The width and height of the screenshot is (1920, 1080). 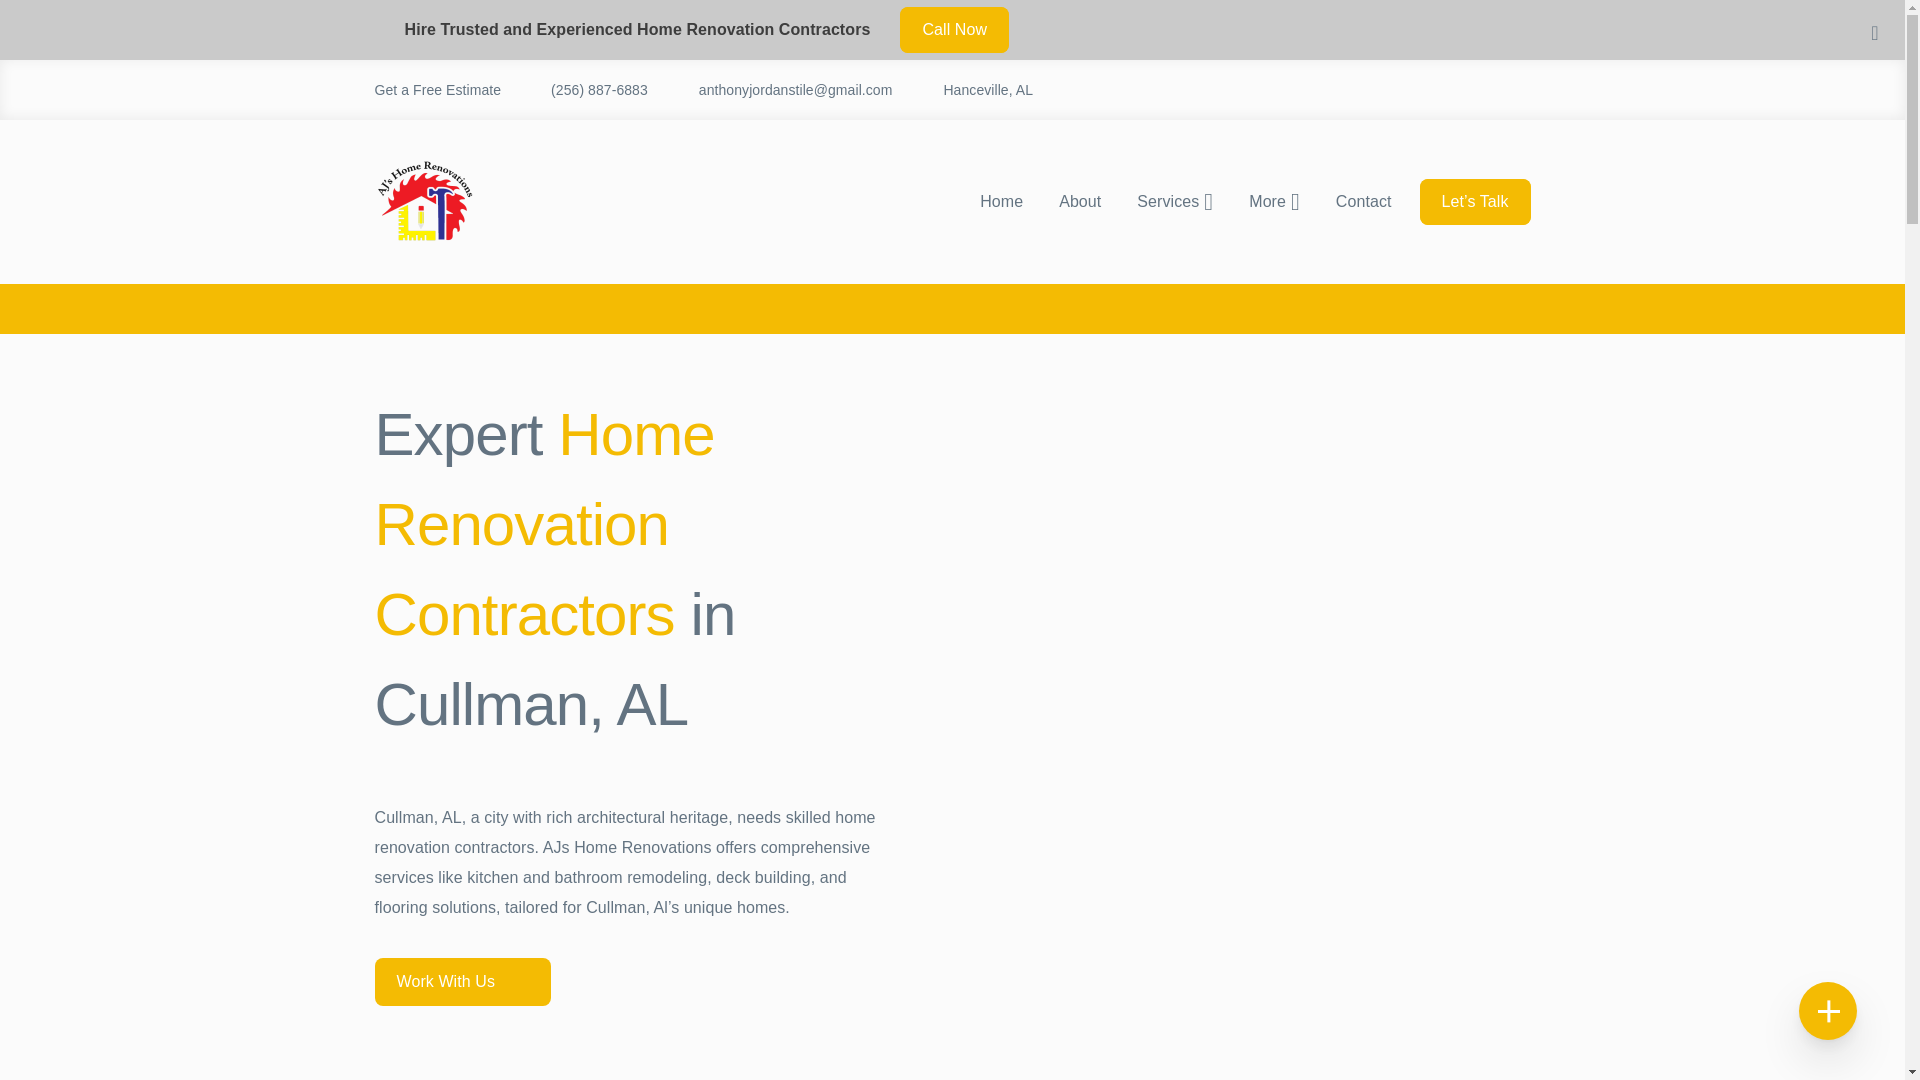 What do you see at coordinates (1274, 202) in the screenshot?
I see `More` at bounding box center [1274, 202].